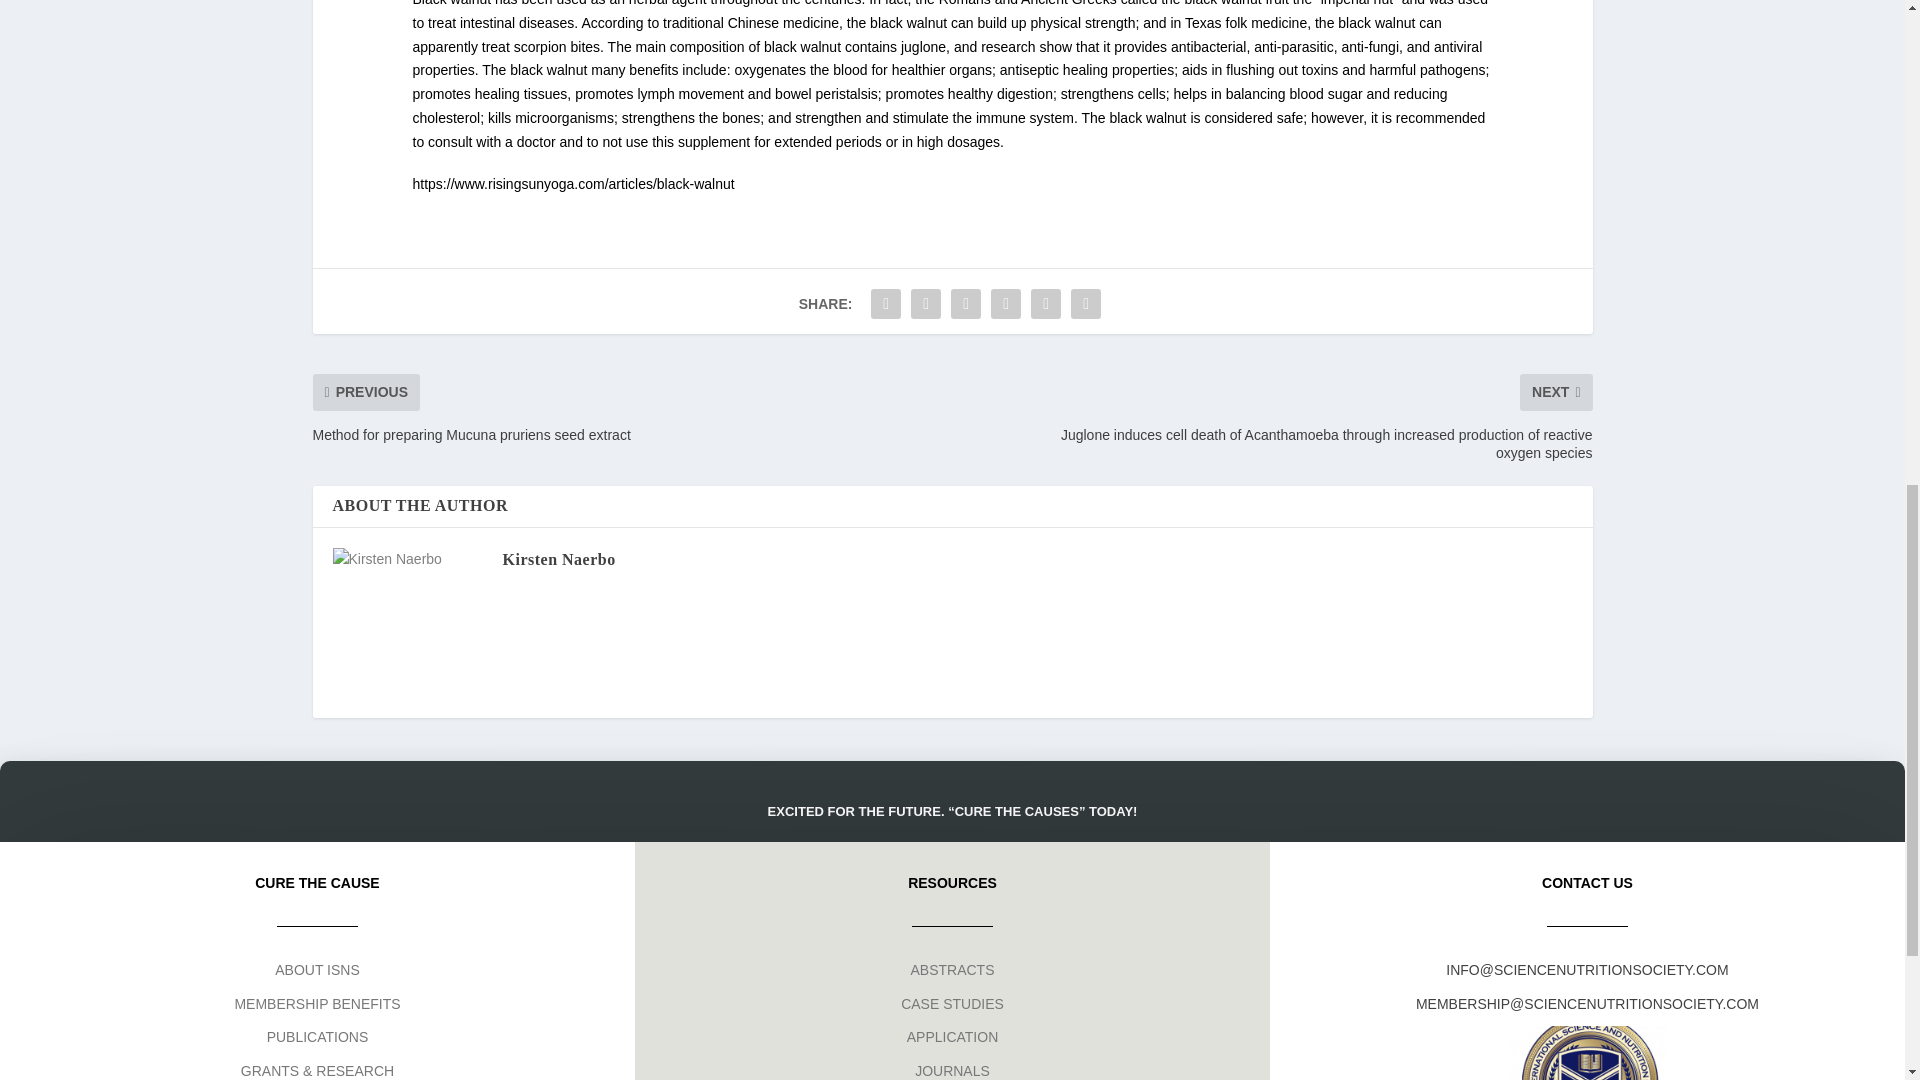  I want to click on Share "Black Walnut" via LinkedIn, so click(1006, 304).